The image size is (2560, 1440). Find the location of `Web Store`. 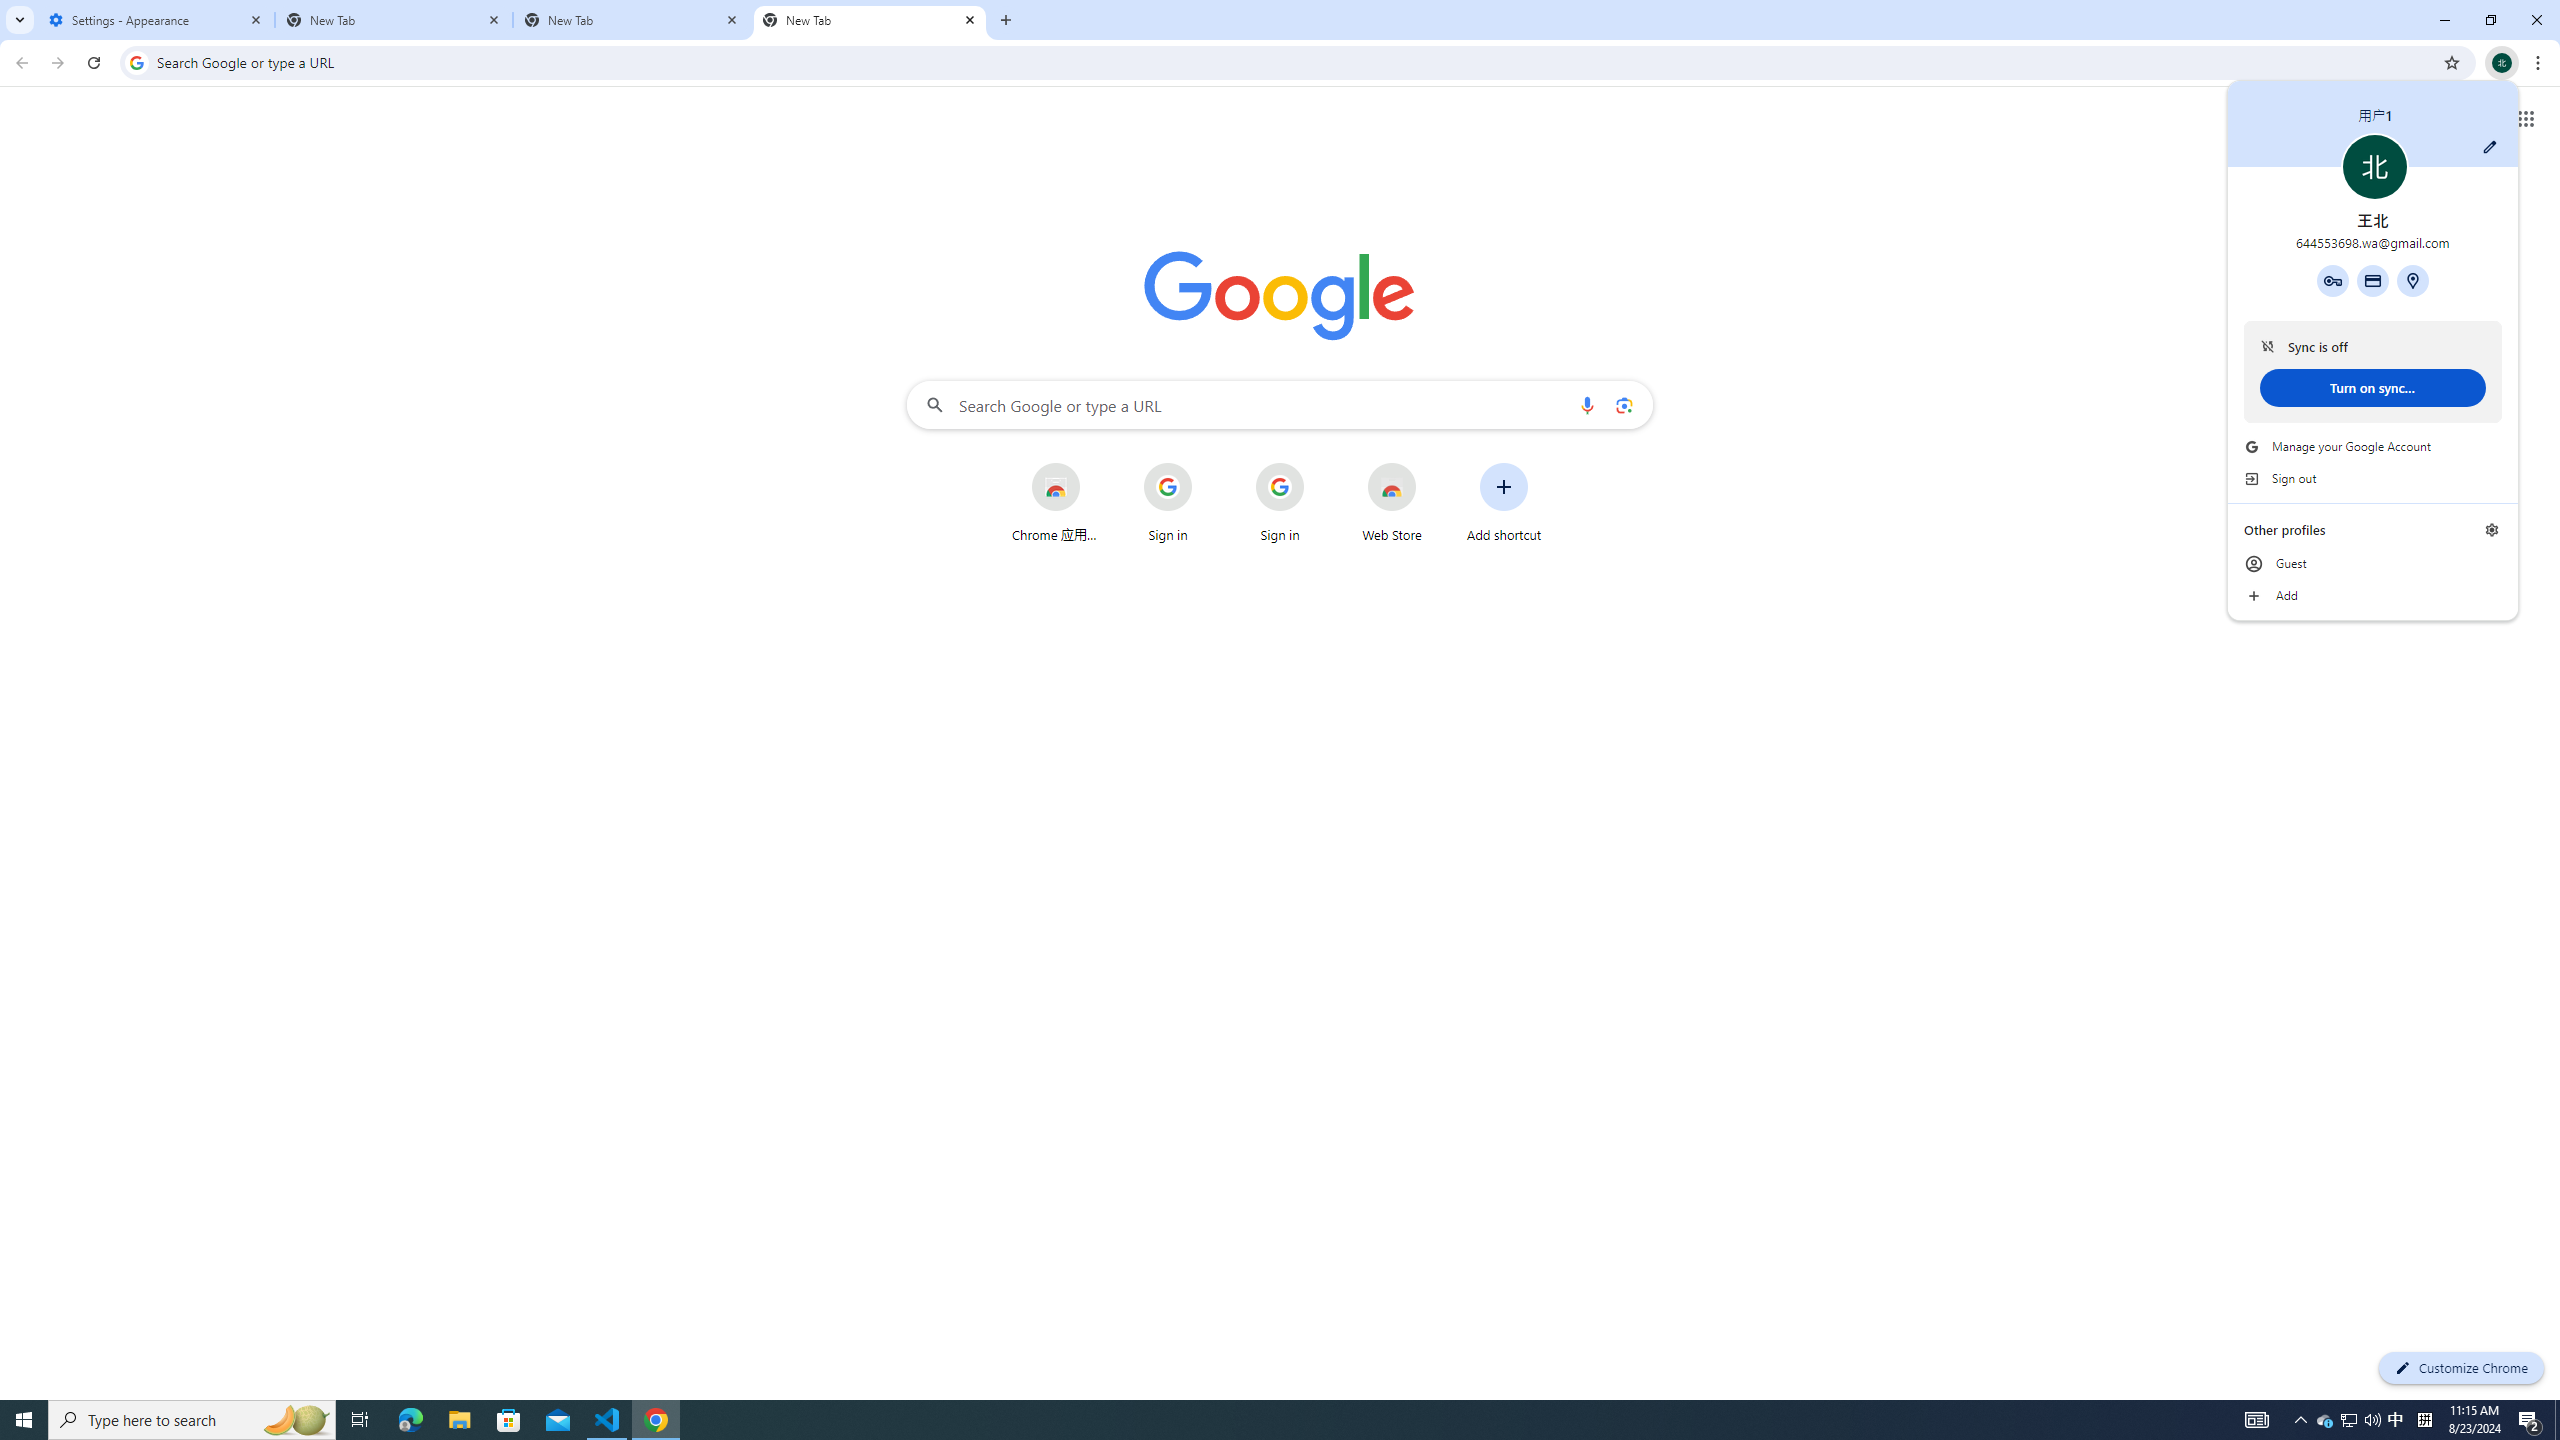

Web Store is located at coordinates (1392, 502).